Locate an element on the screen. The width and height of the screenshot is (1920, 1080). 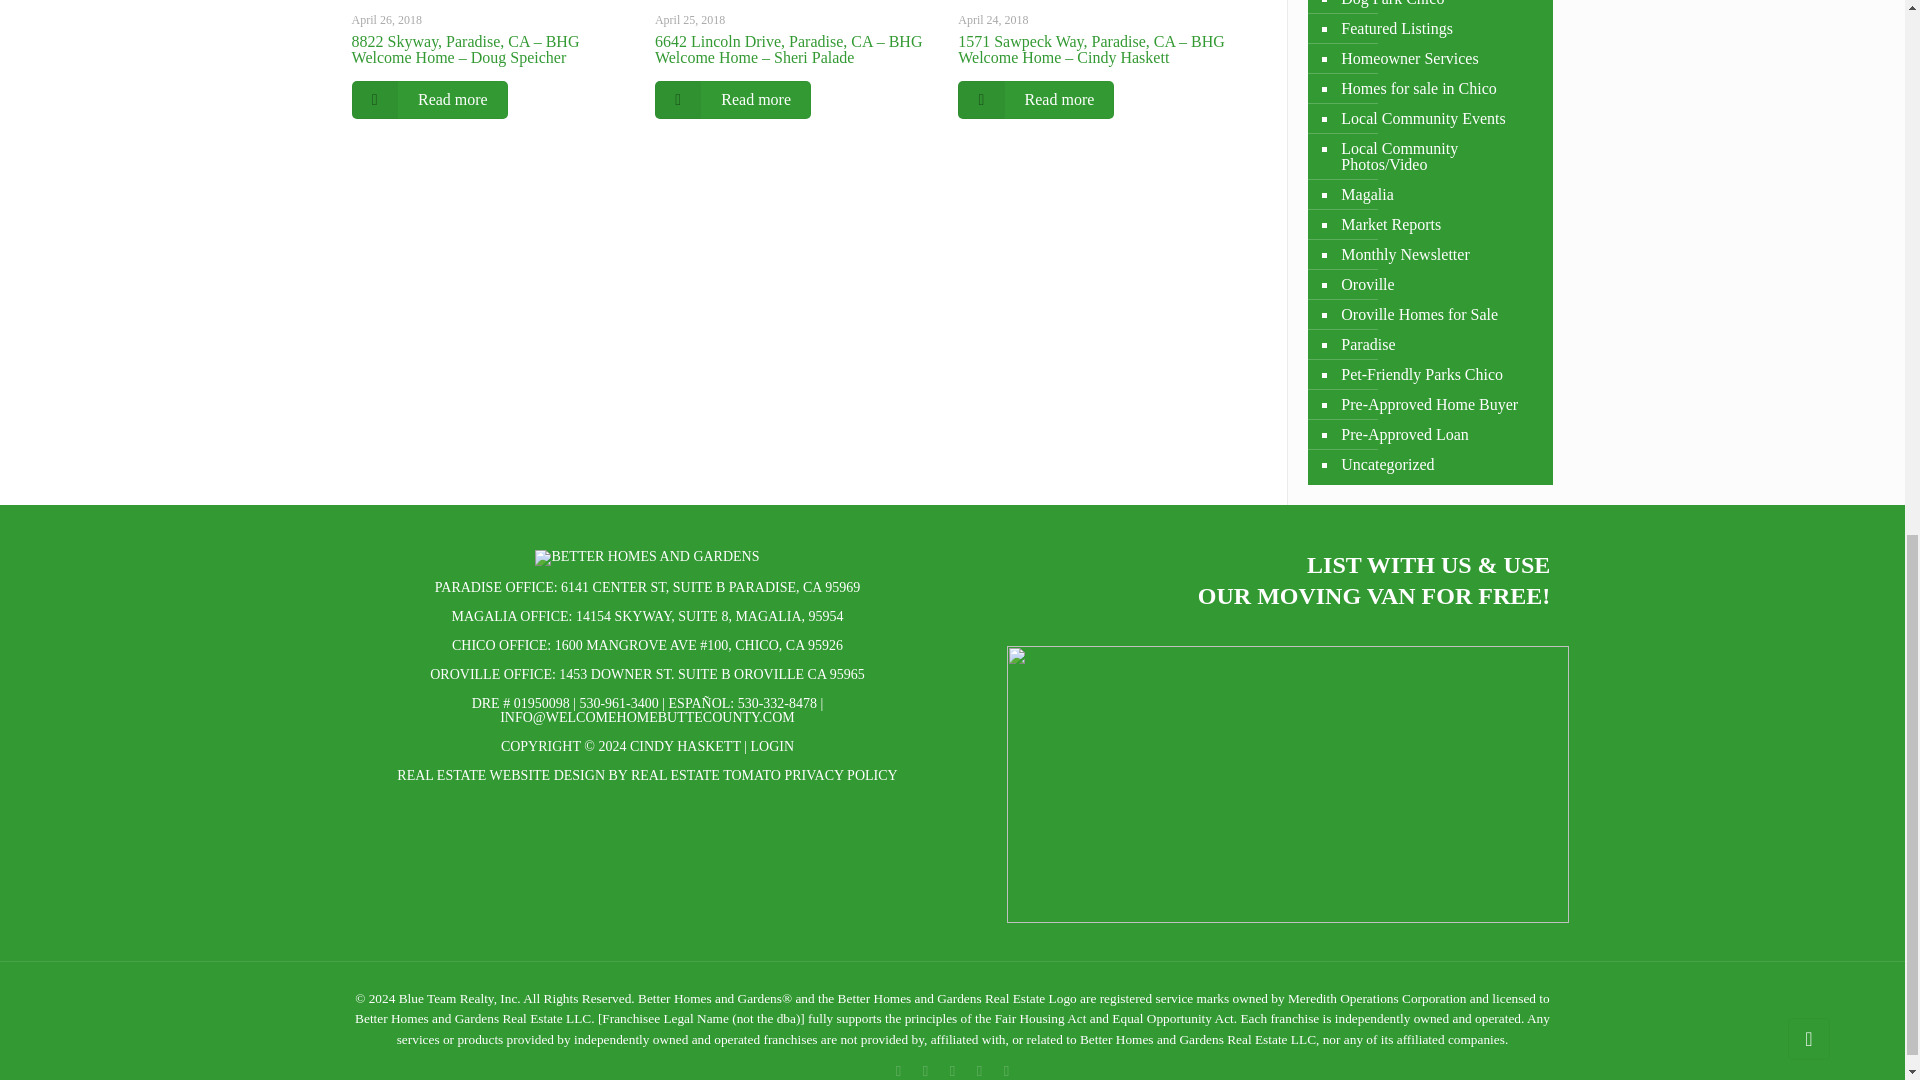
Facebook is located at coordinates (898, 1070).